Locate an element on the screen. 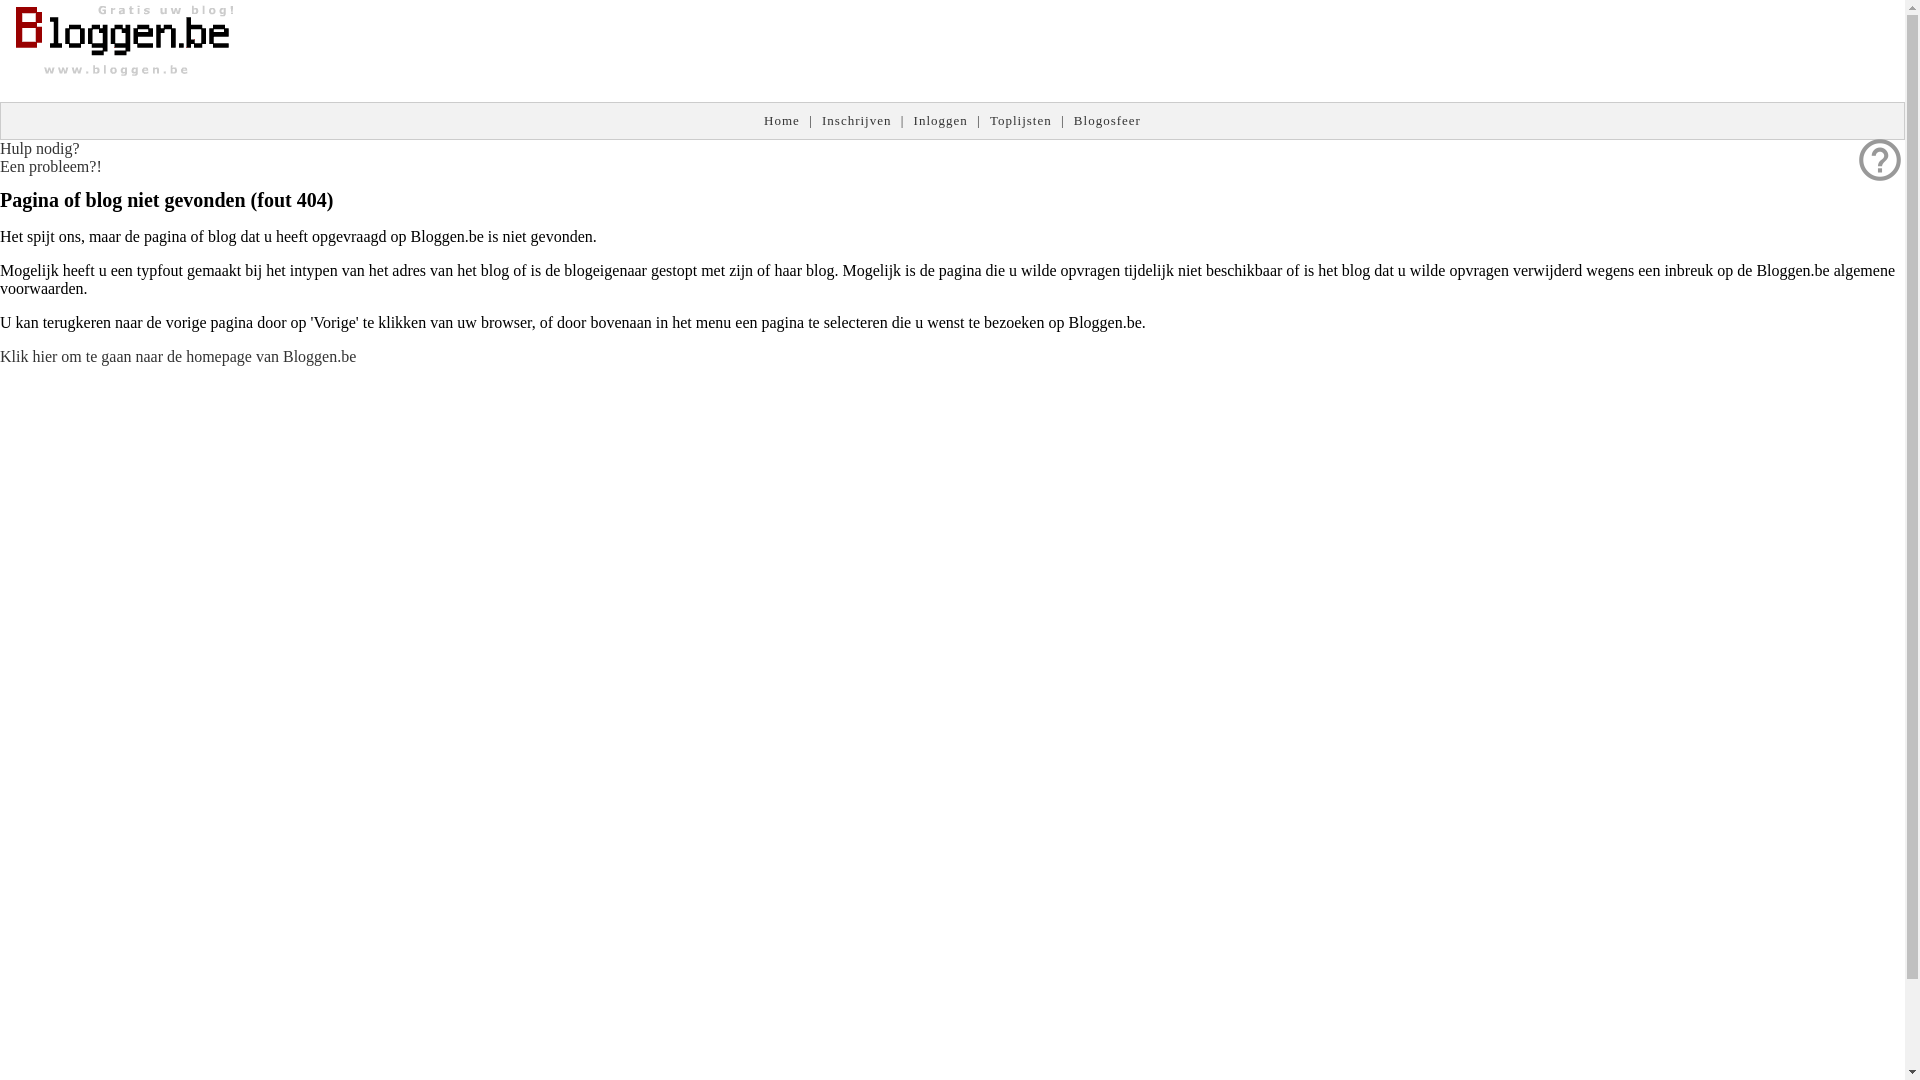 This screenshot has height=1080, width=1920. Home is located at coordinates (782, 120).